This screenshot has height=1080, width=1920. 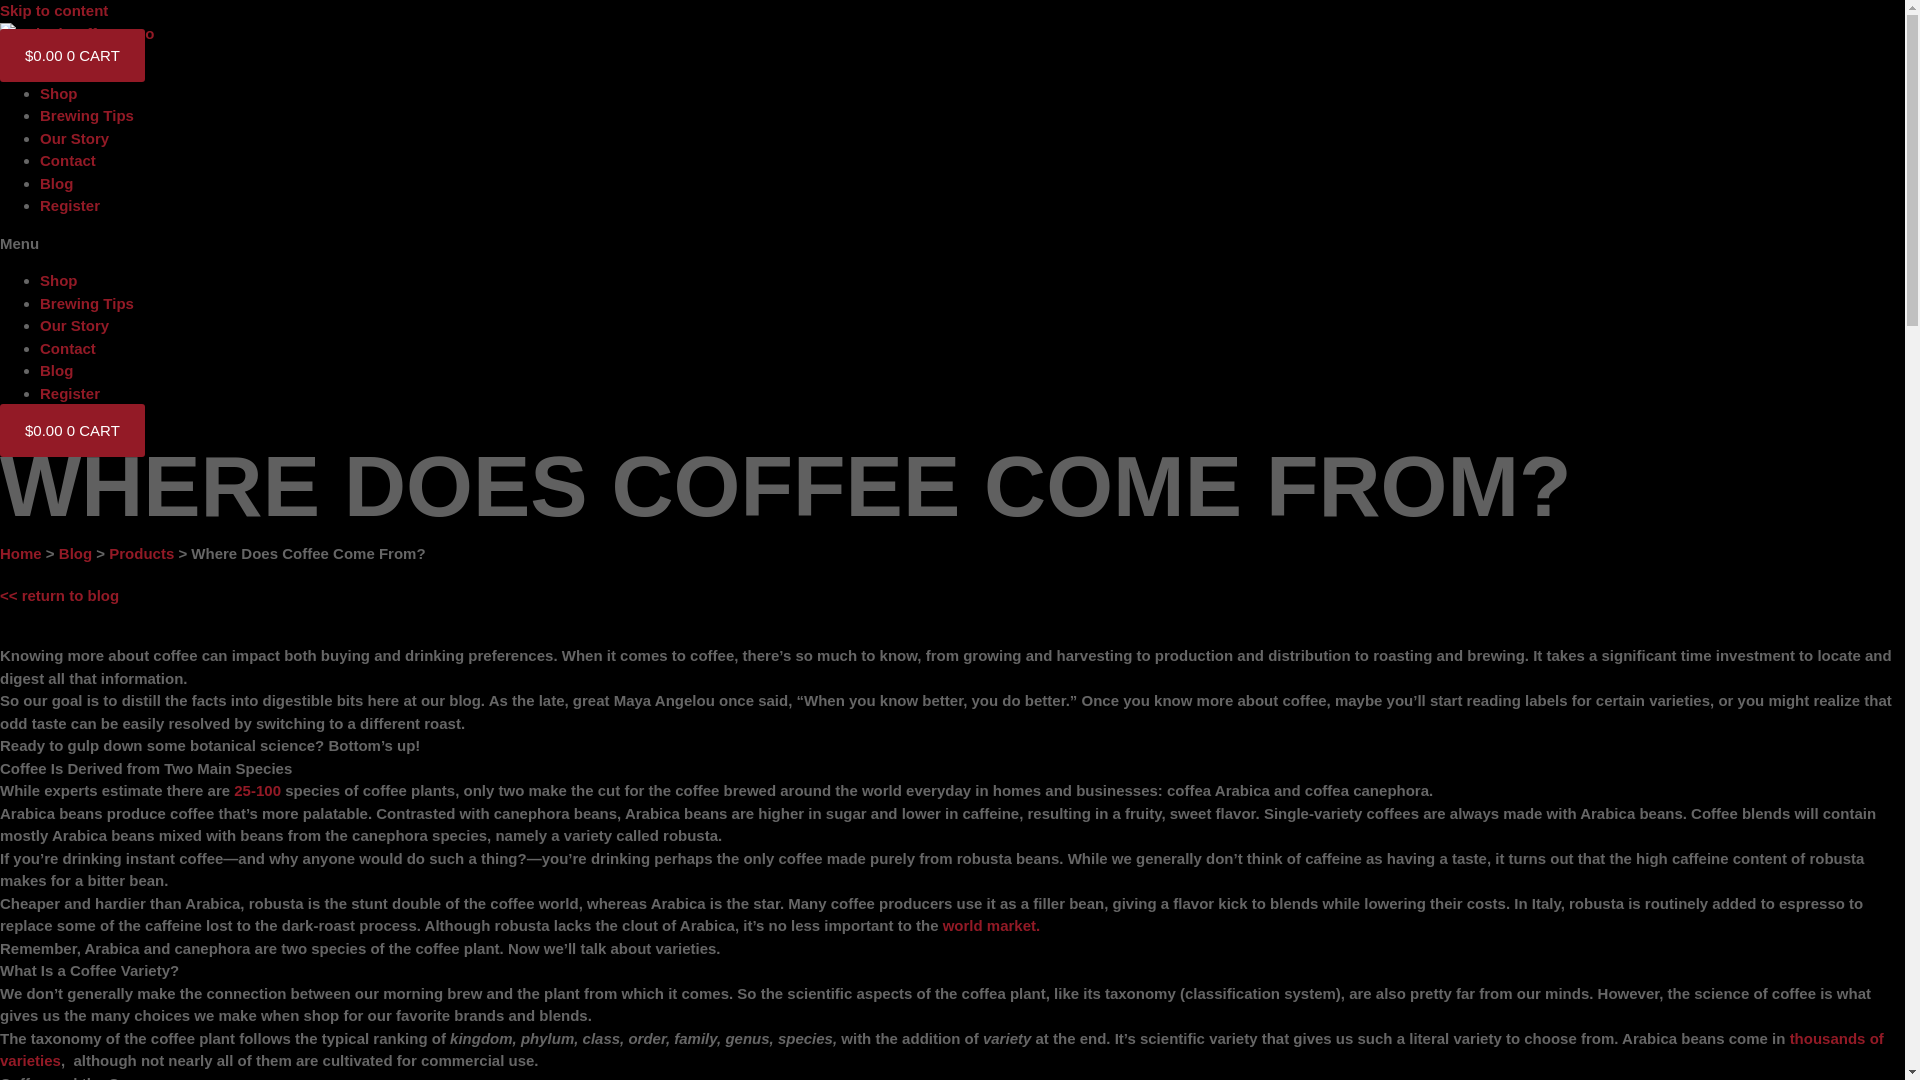 What do you see at coordinates (21, 553) in the screenshot?
I see `Home` at bounding box center [21, 553].